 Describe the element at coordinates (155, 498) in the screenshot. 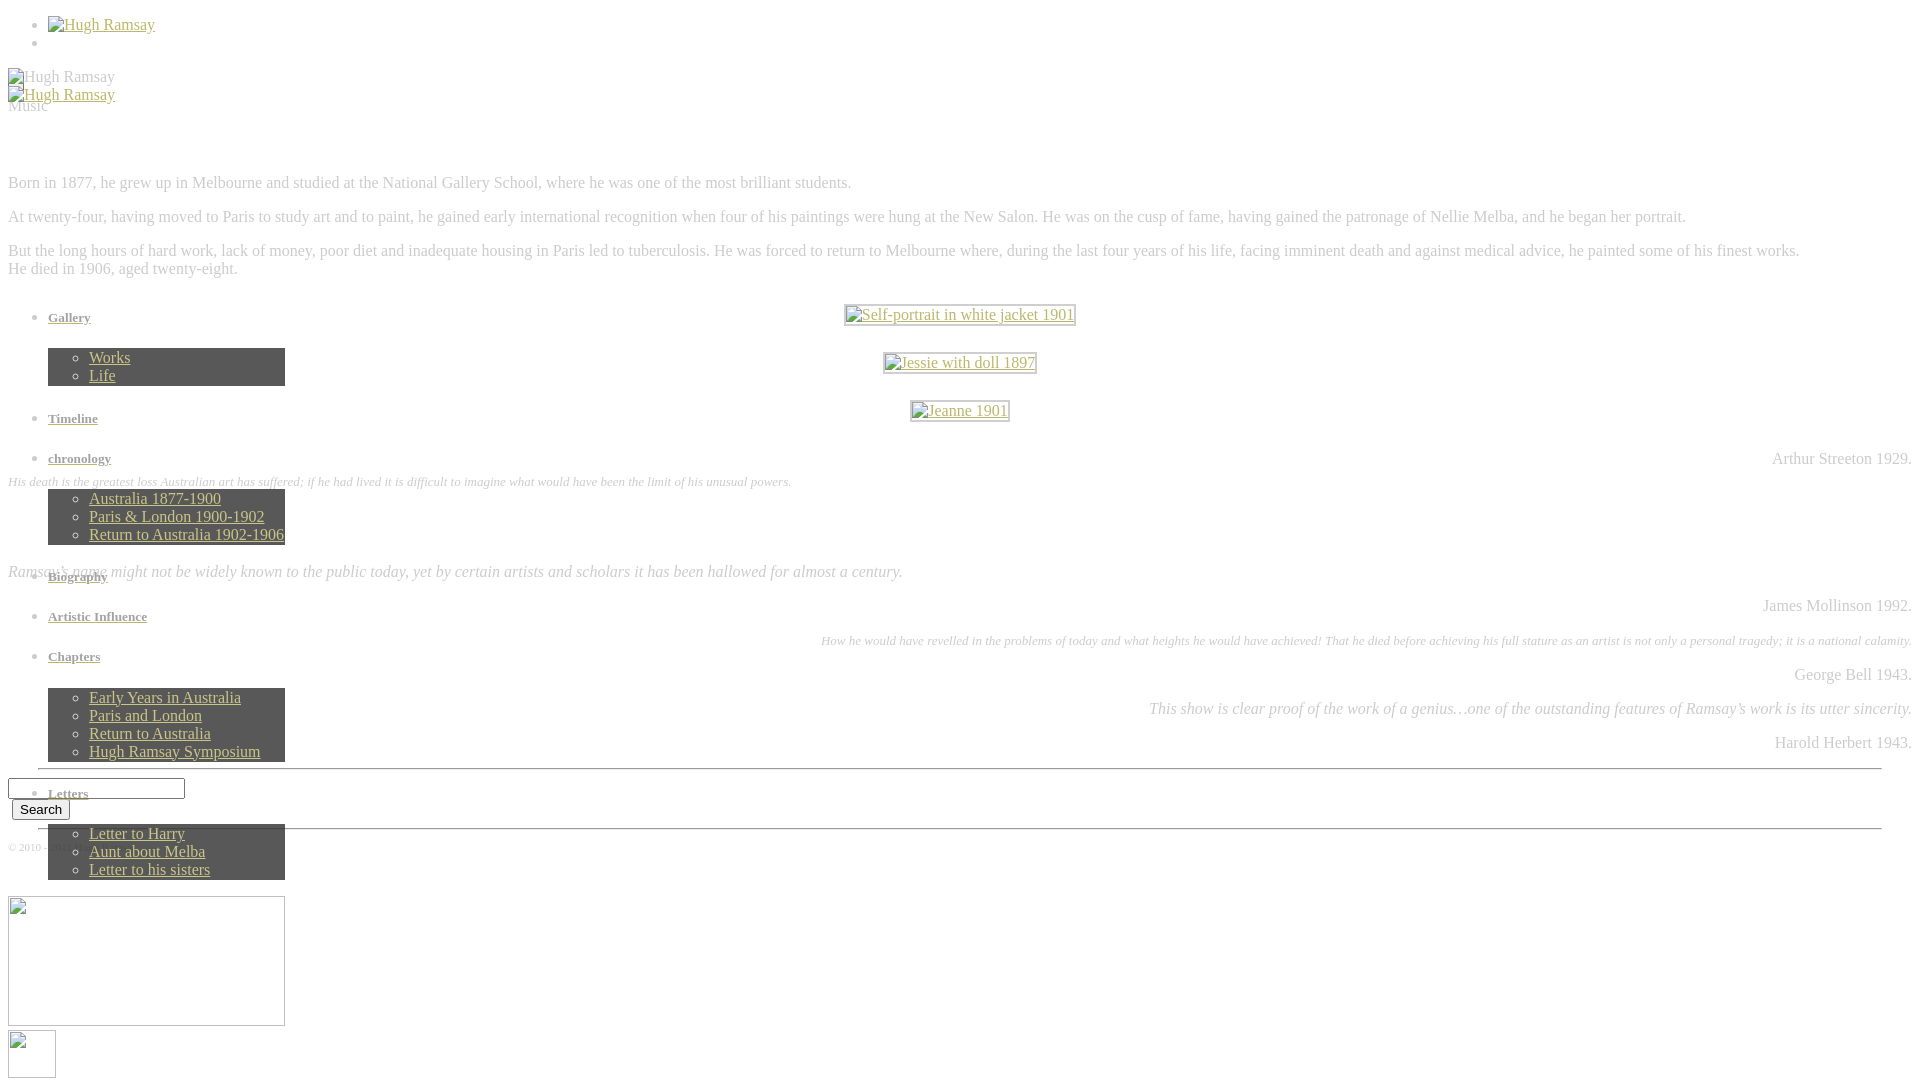

I see `Australia 1877-1900` at that location.